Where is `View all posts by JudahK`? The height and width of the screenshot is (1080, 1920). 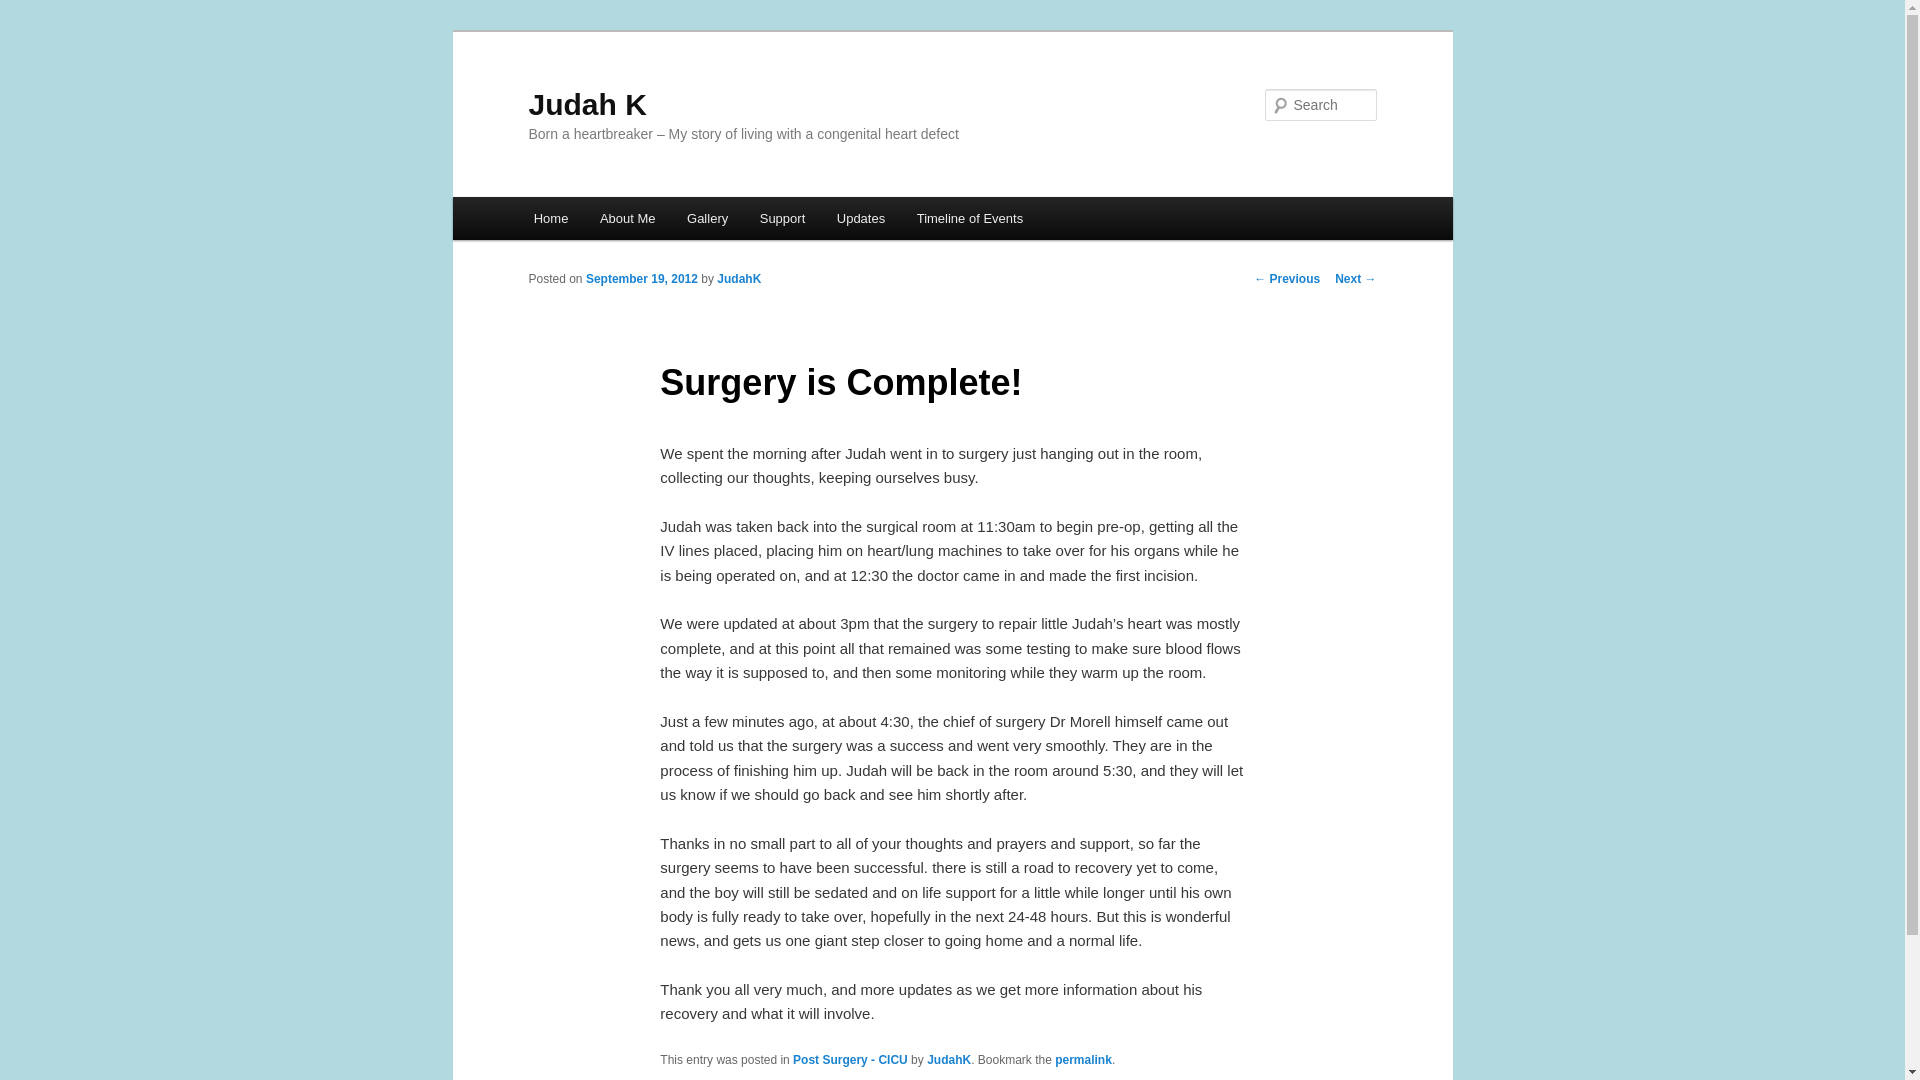
View all posts by JudahK is located at coordinates (738, 279).